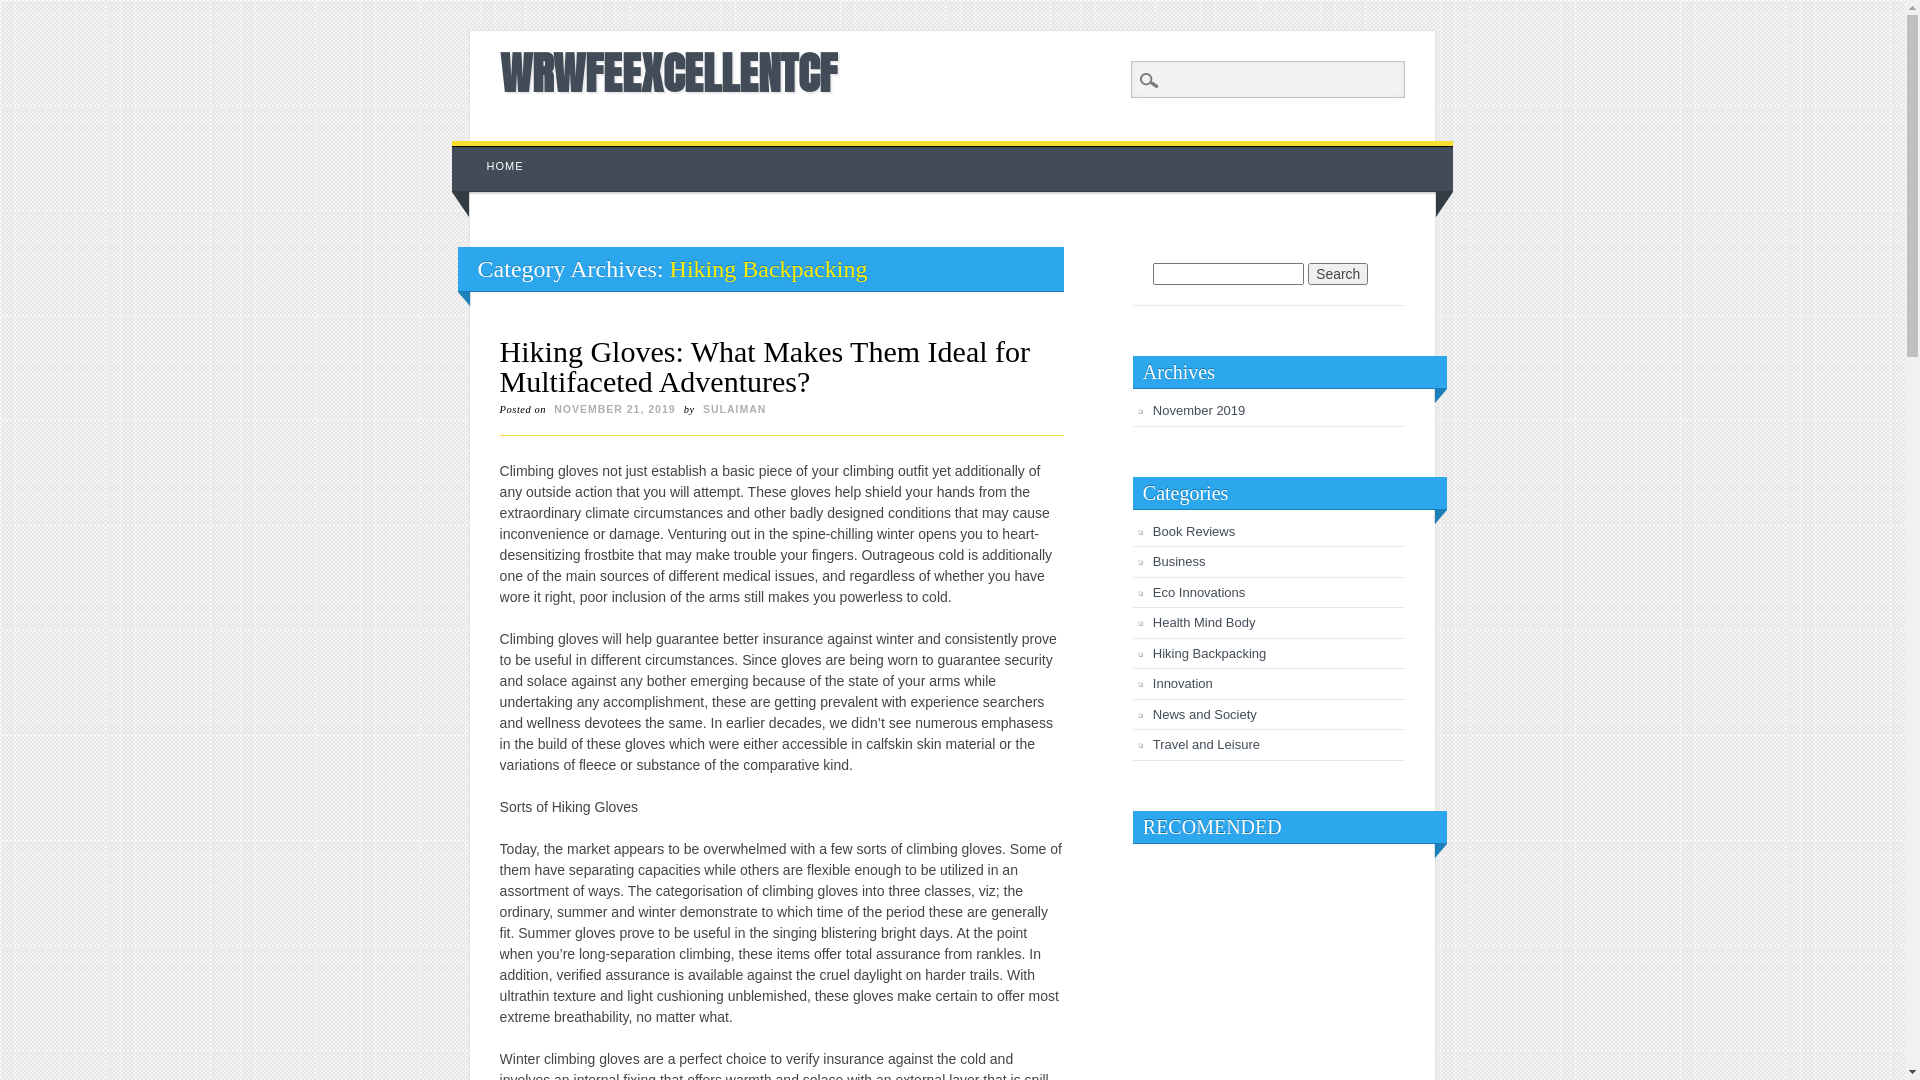  I want to click on WRWFEEXCELLENTCF, so click(668, 72).